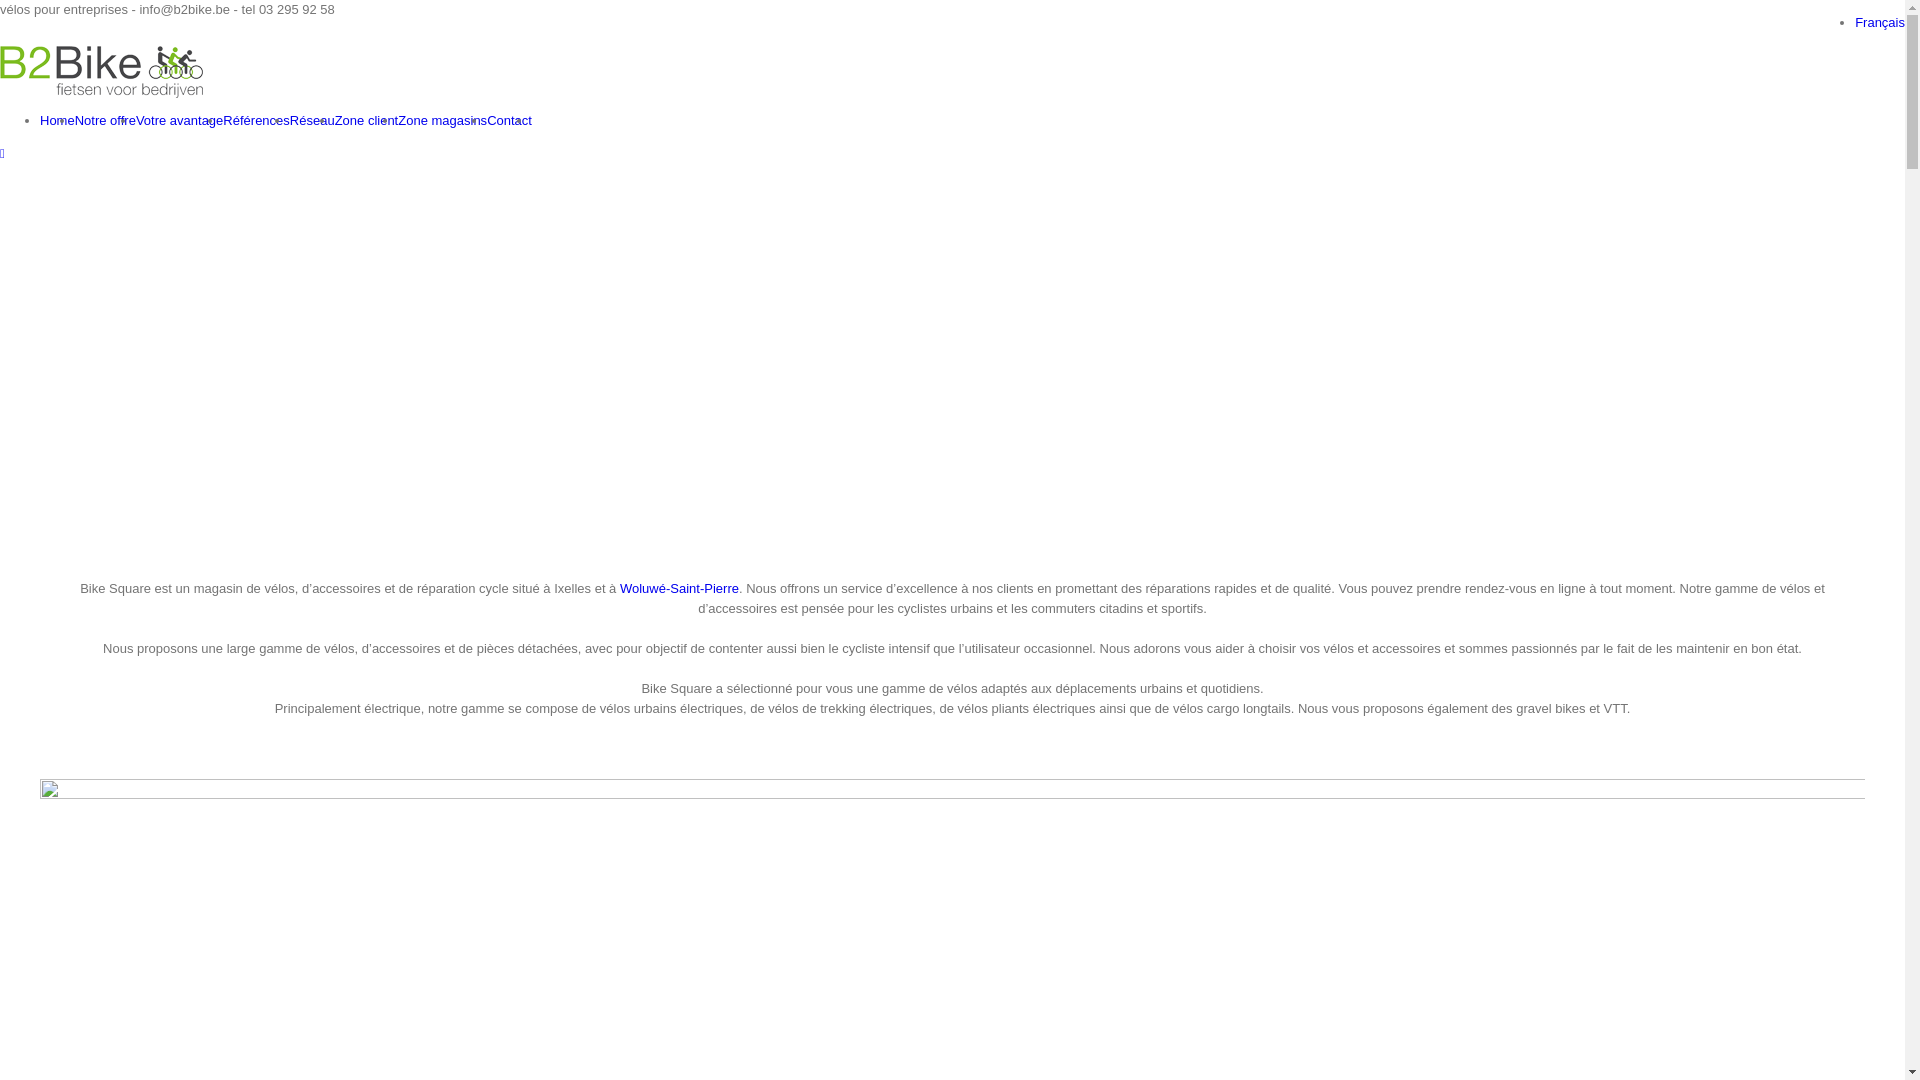 The height and width of the screenshot is (1080, 1920). I want to click on Contact, so click(510, 120).